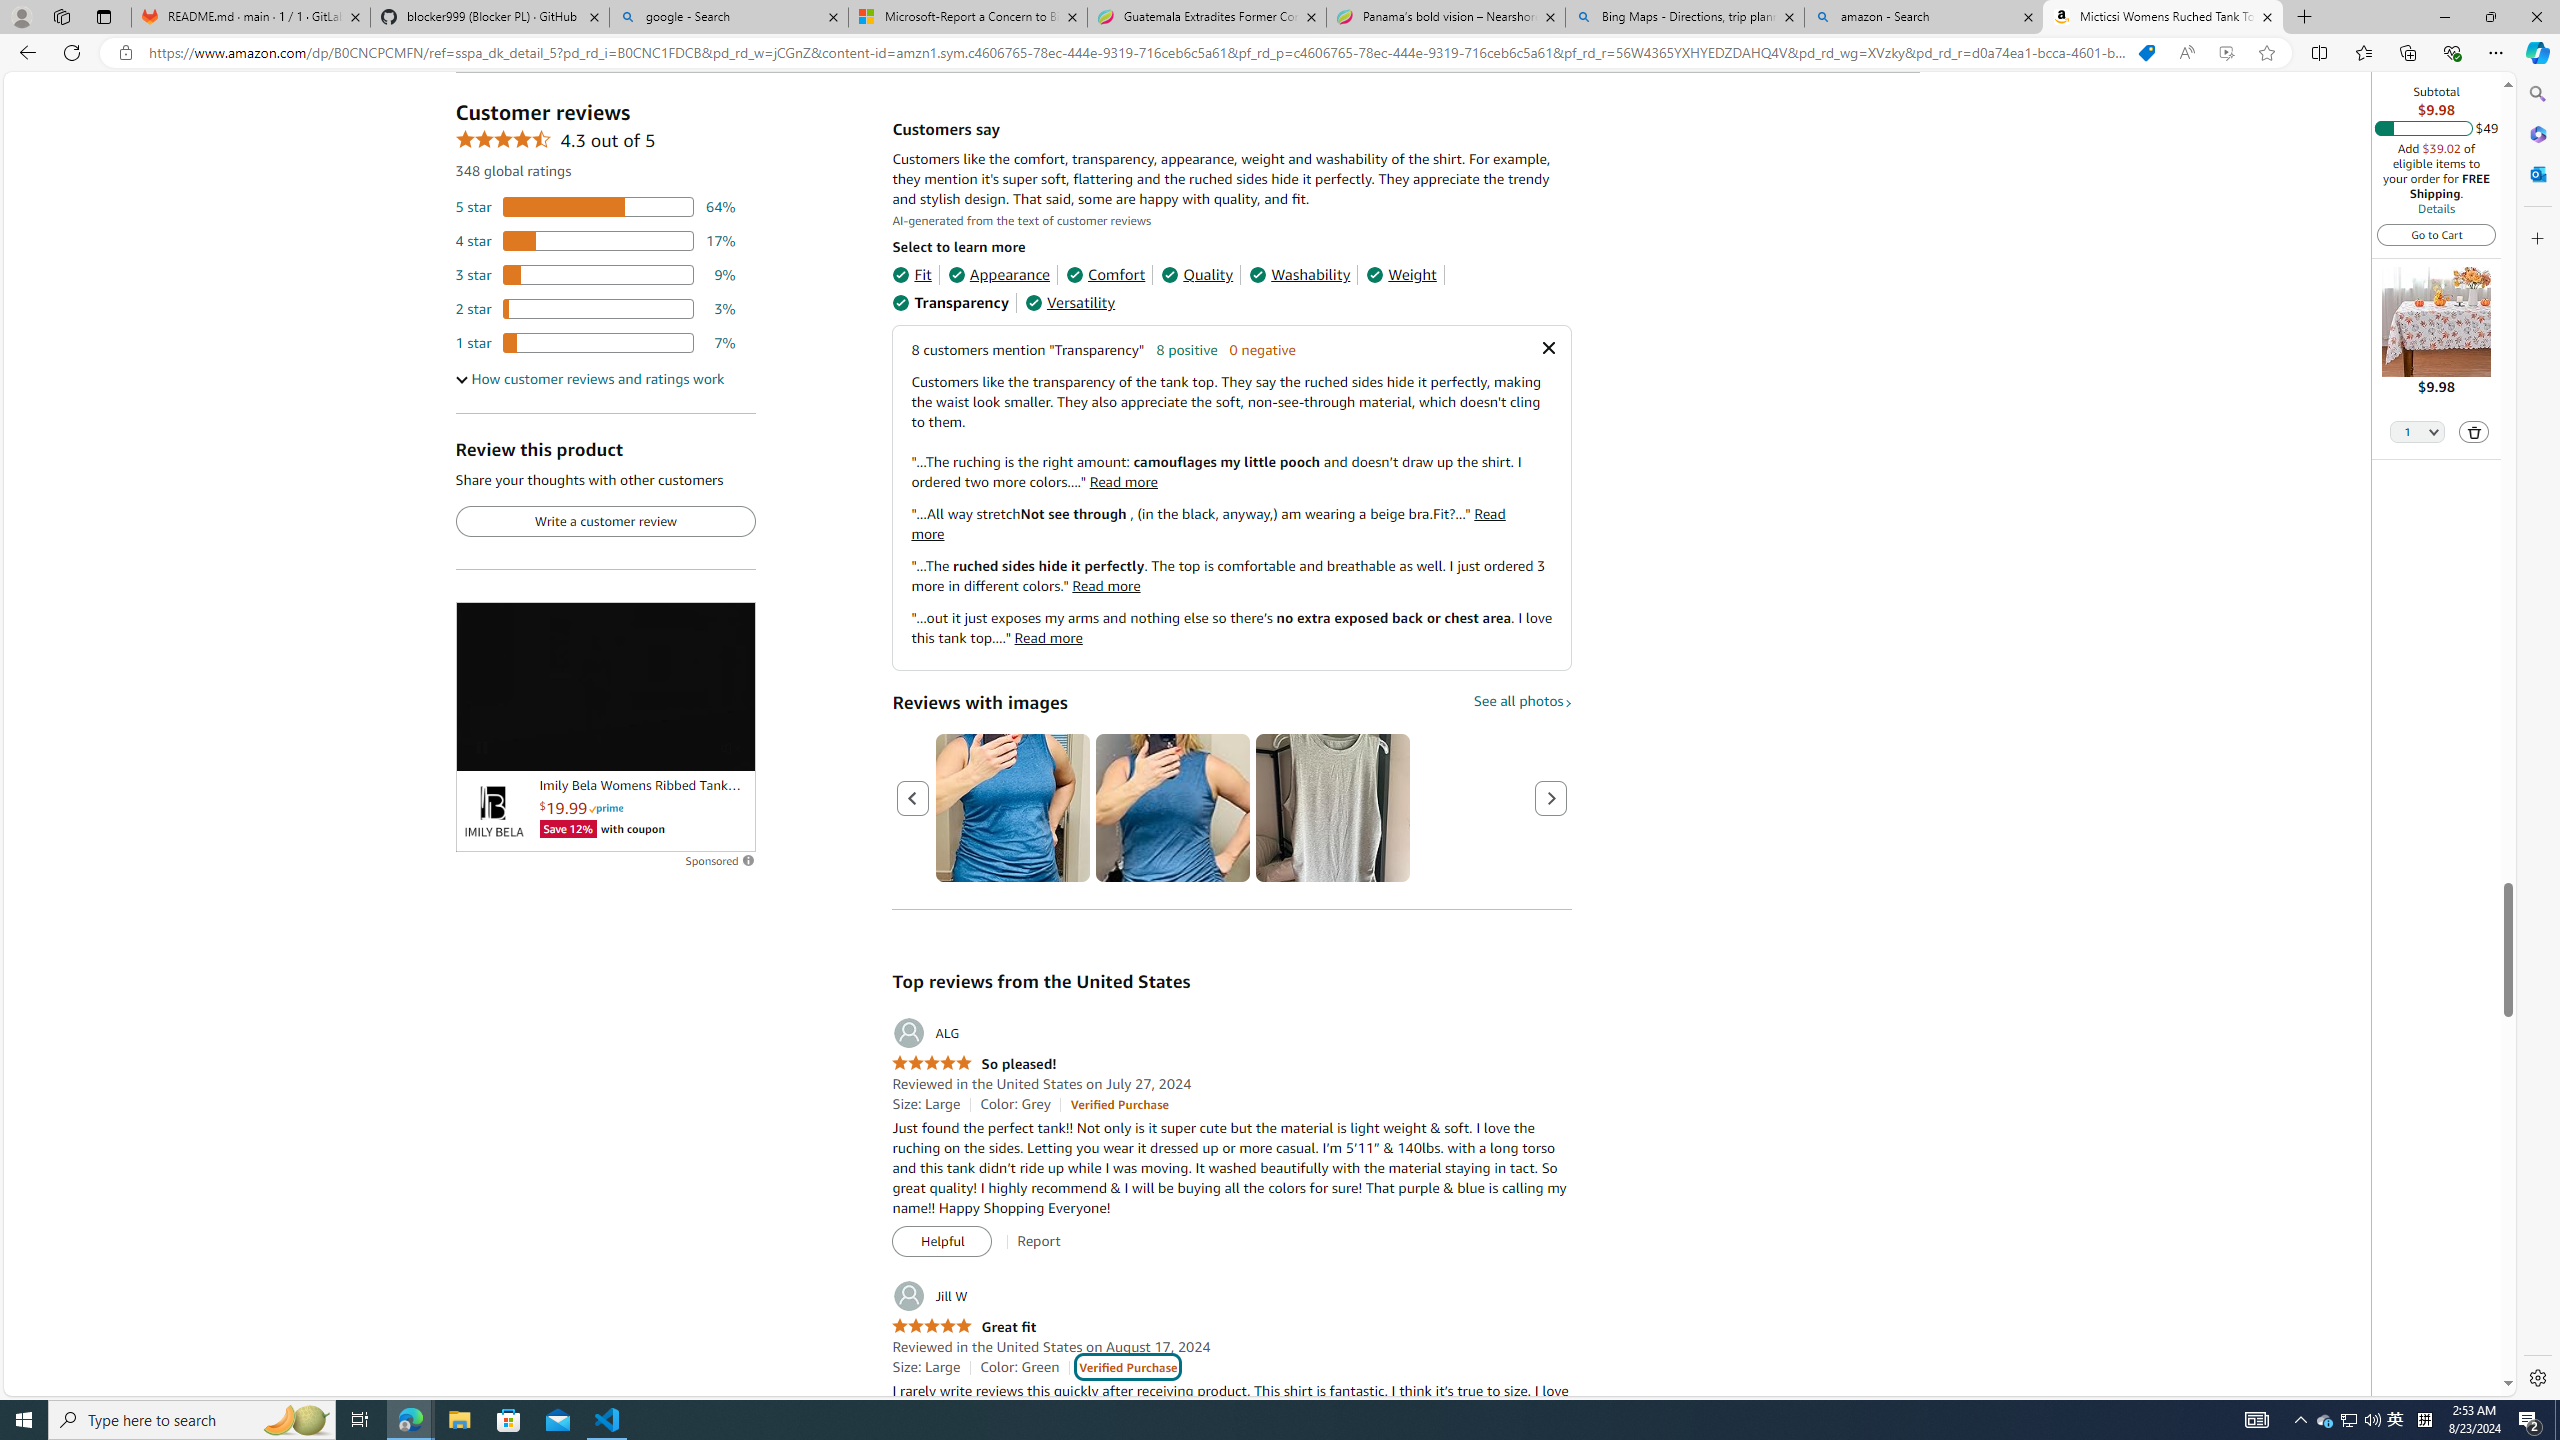 Image resolution: width=2560 pixels, height=1440 pixels. Describe the element at coordinates (2226, 53) in the screenshot. I see `Enhance video` at that location.